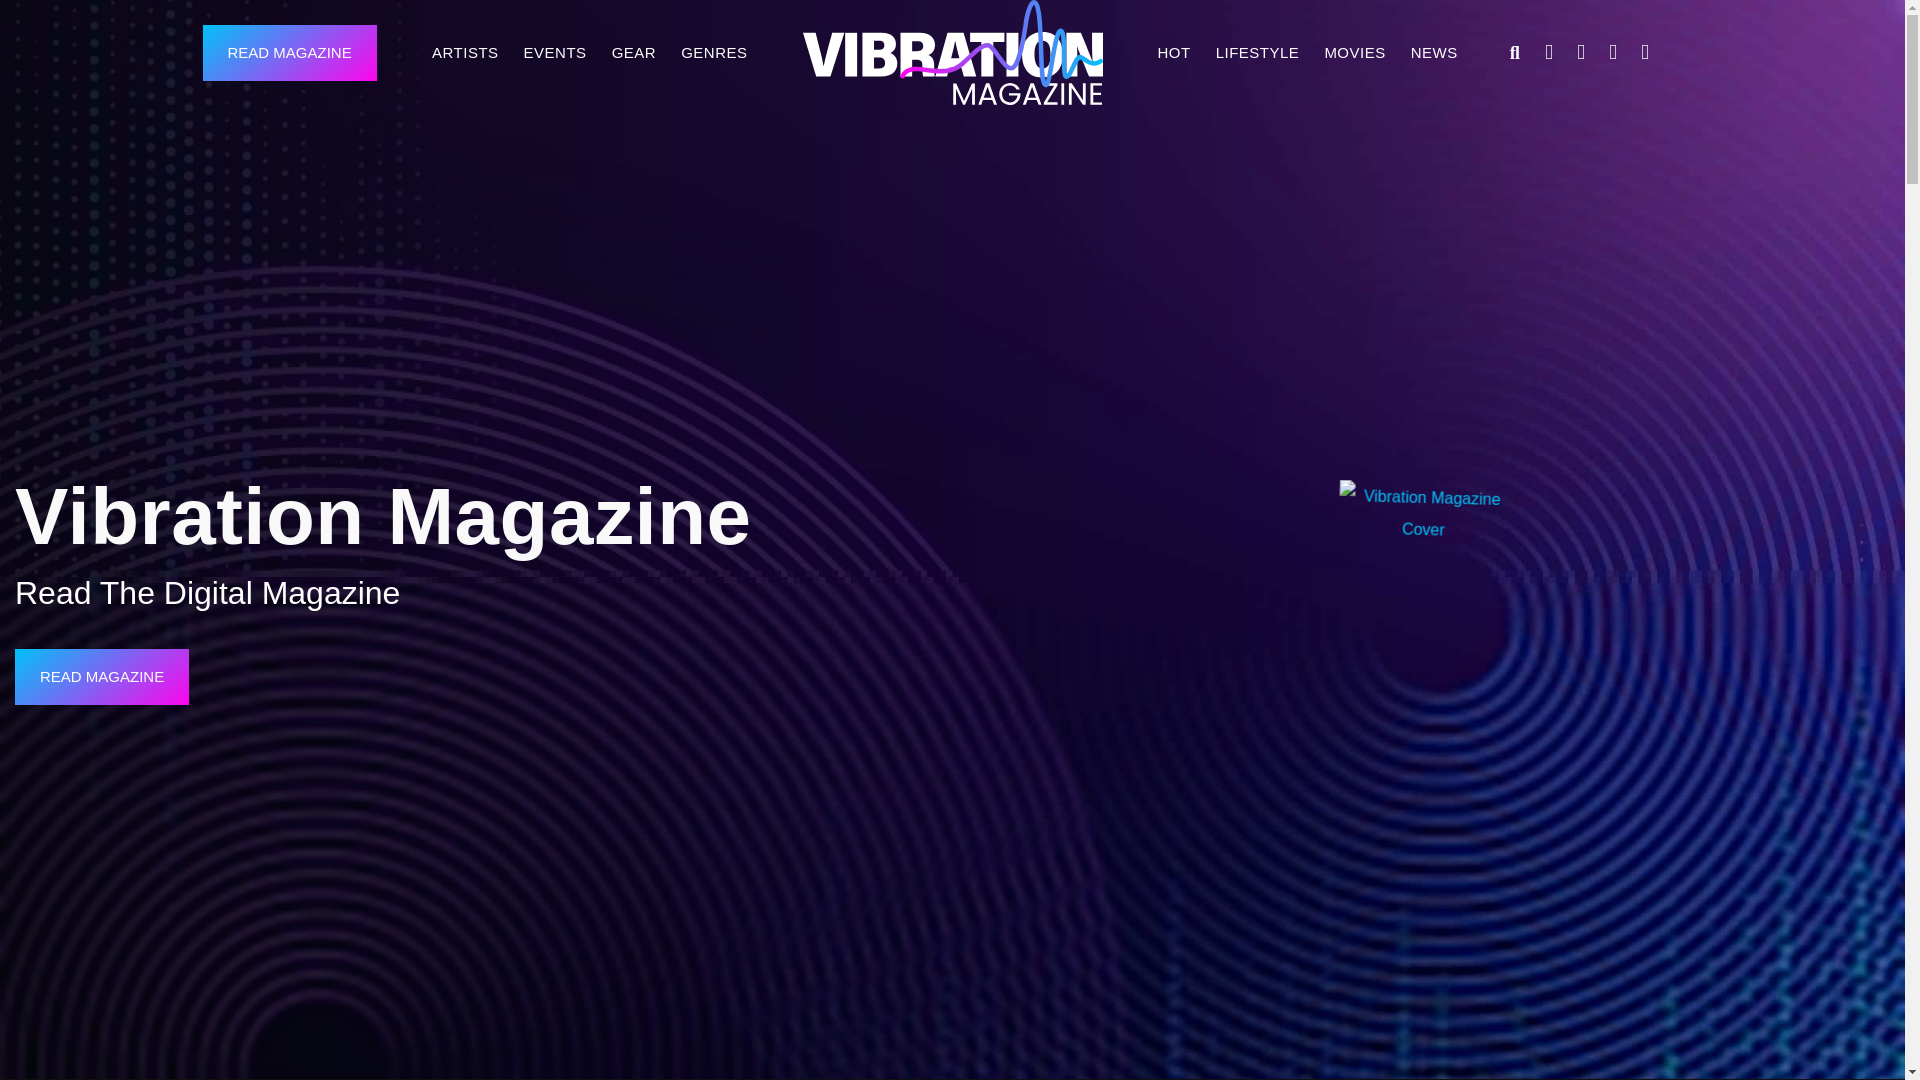 Image resolution: width=1920 pixels, height=1080 pixels. Describe the element at coordinates (1354, 52) in the screenshot. I see `MOVIES` at that location.